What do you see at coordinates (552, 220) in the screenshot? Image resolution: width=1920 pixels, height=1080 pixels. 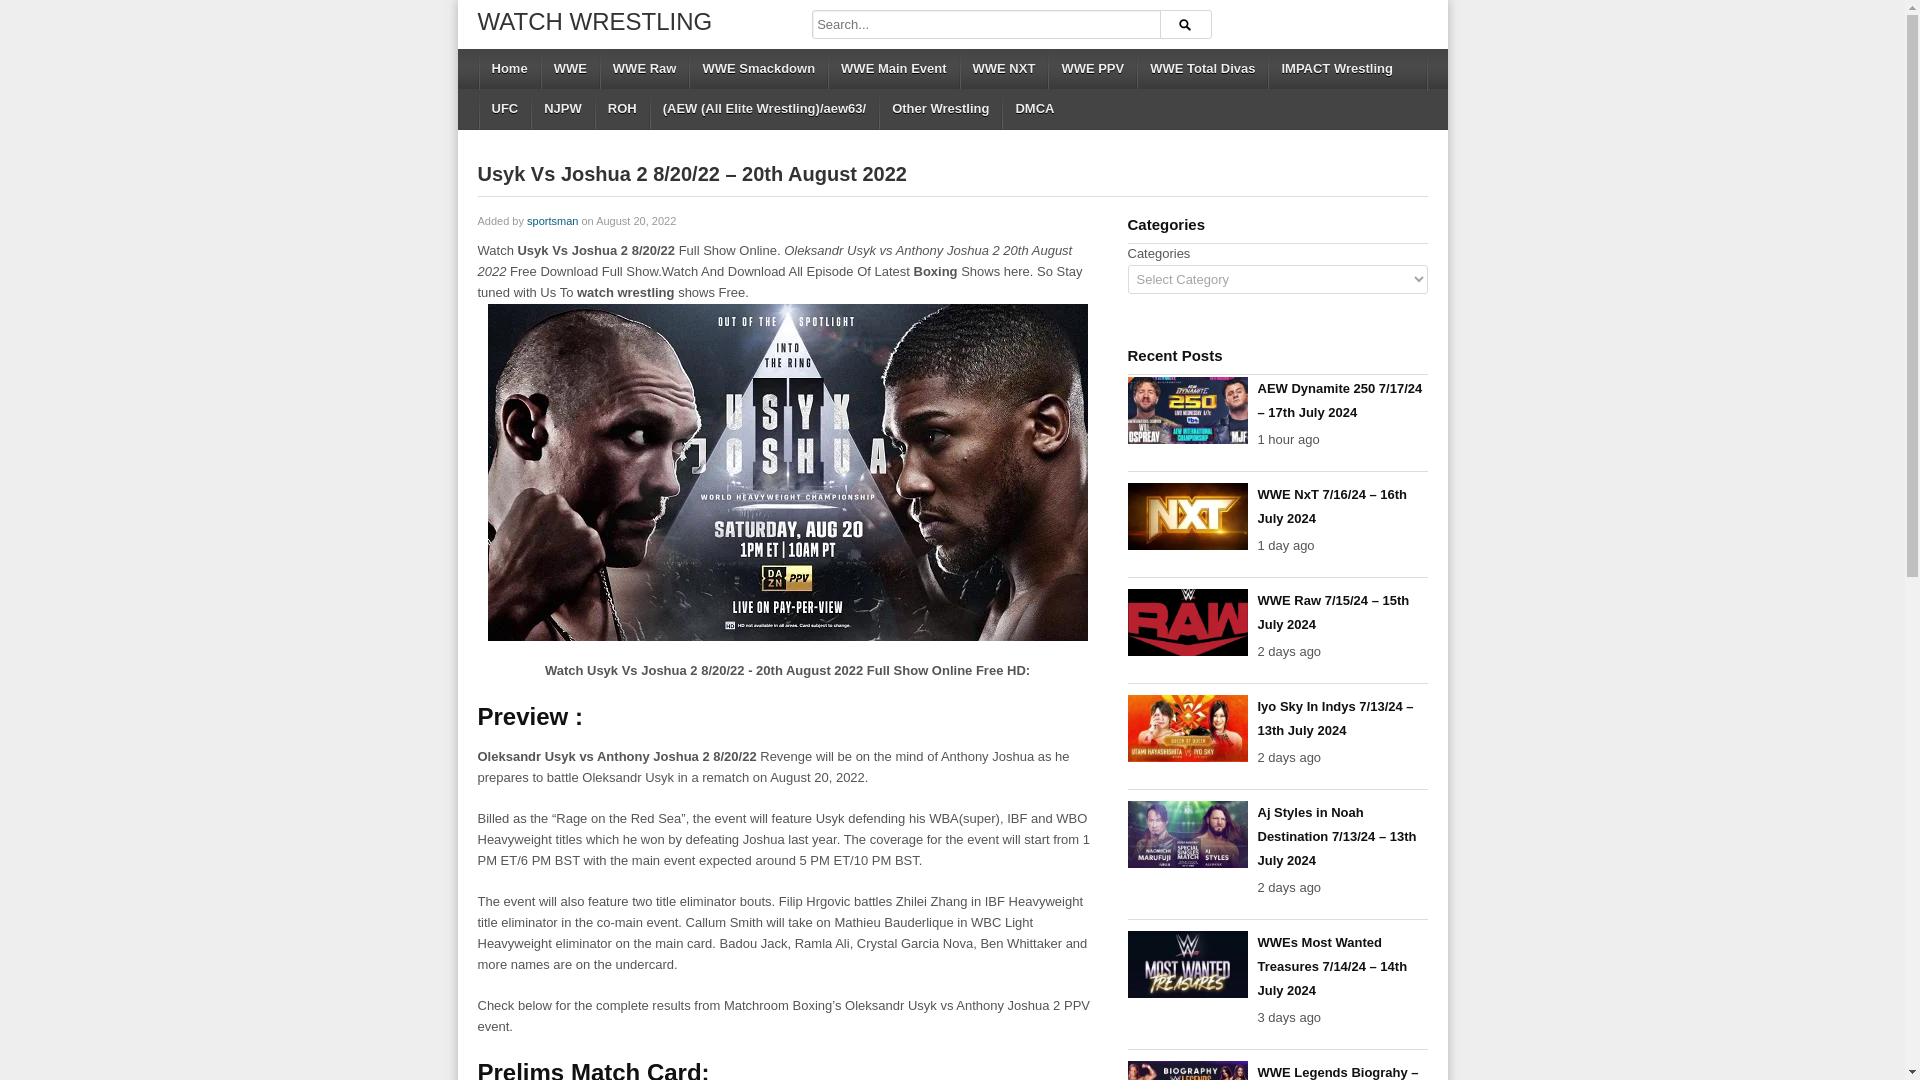 I see `Posts by sportsman` at bounding box center [552, 220].